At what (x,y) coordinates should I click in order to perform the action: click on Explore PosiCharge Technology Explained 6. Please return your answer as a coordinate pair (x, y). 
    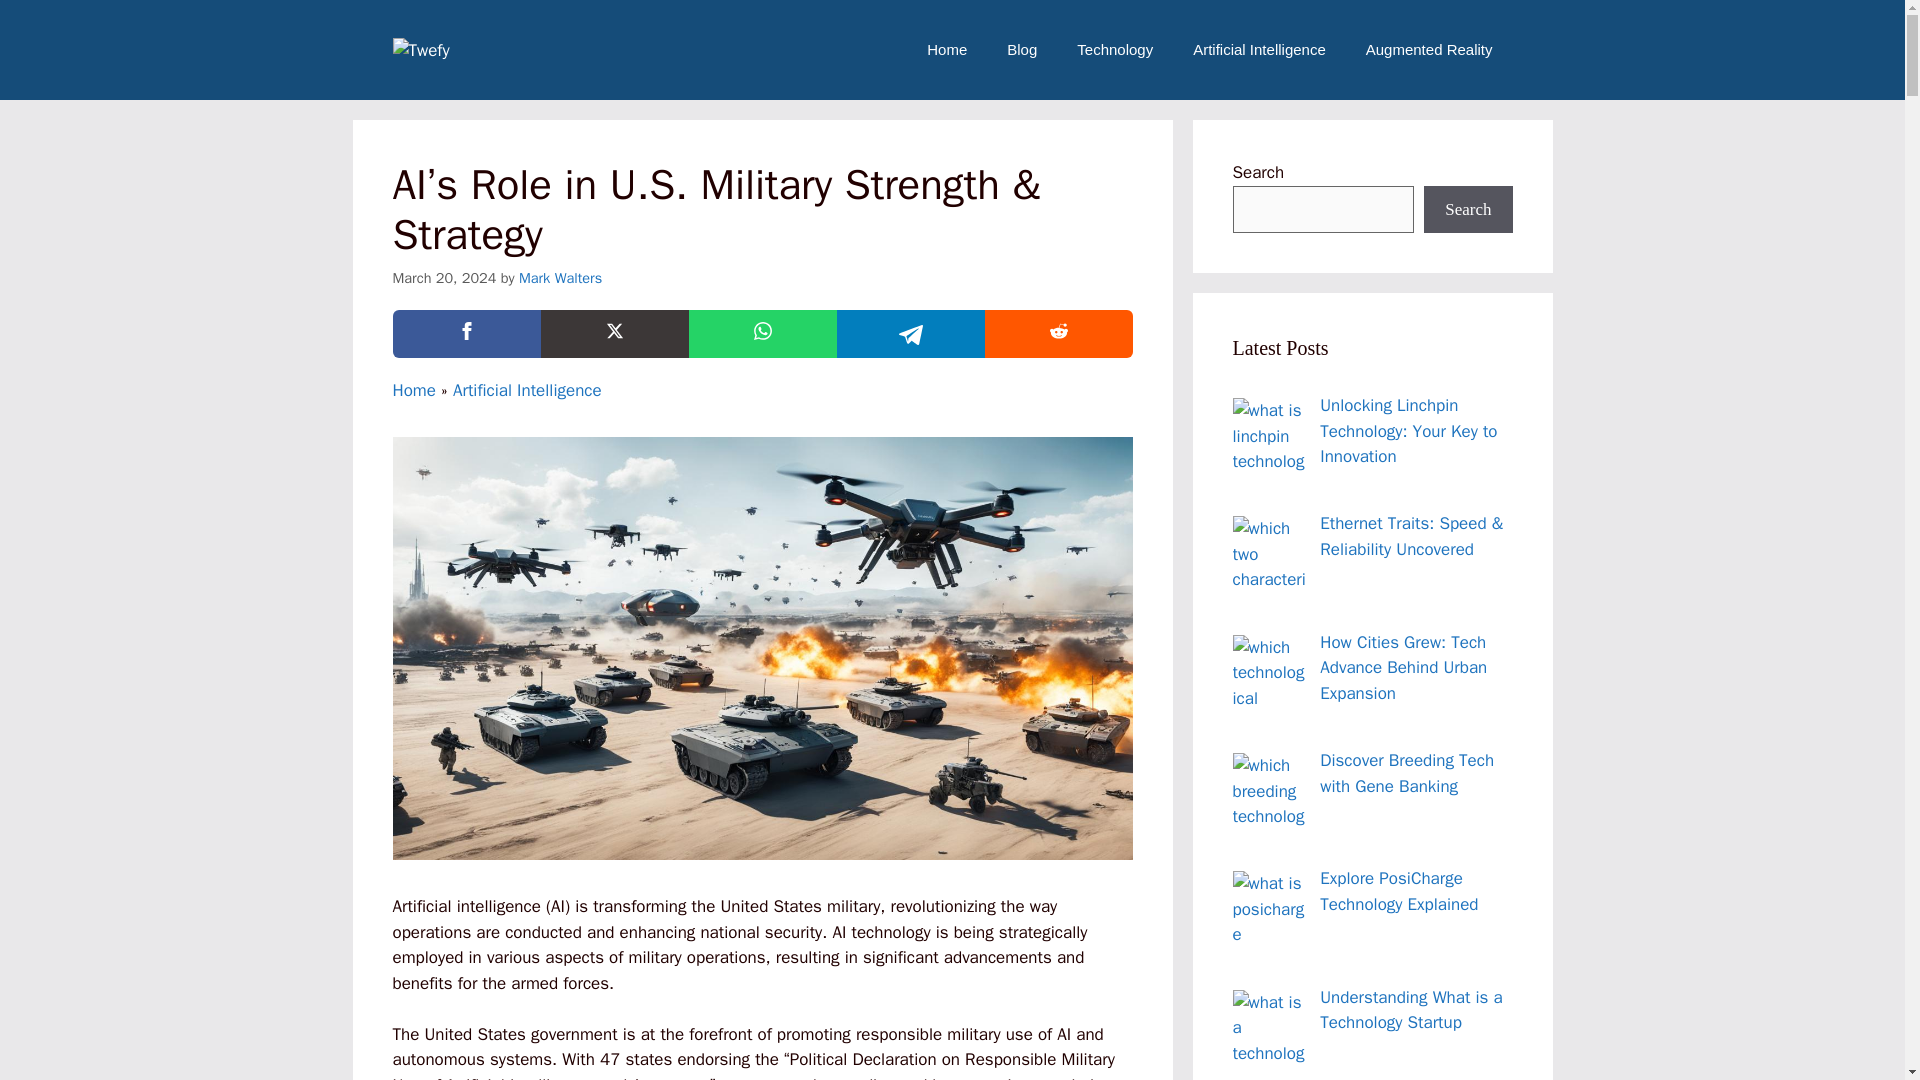
    Looking at the image, I should click on (1270, 908).